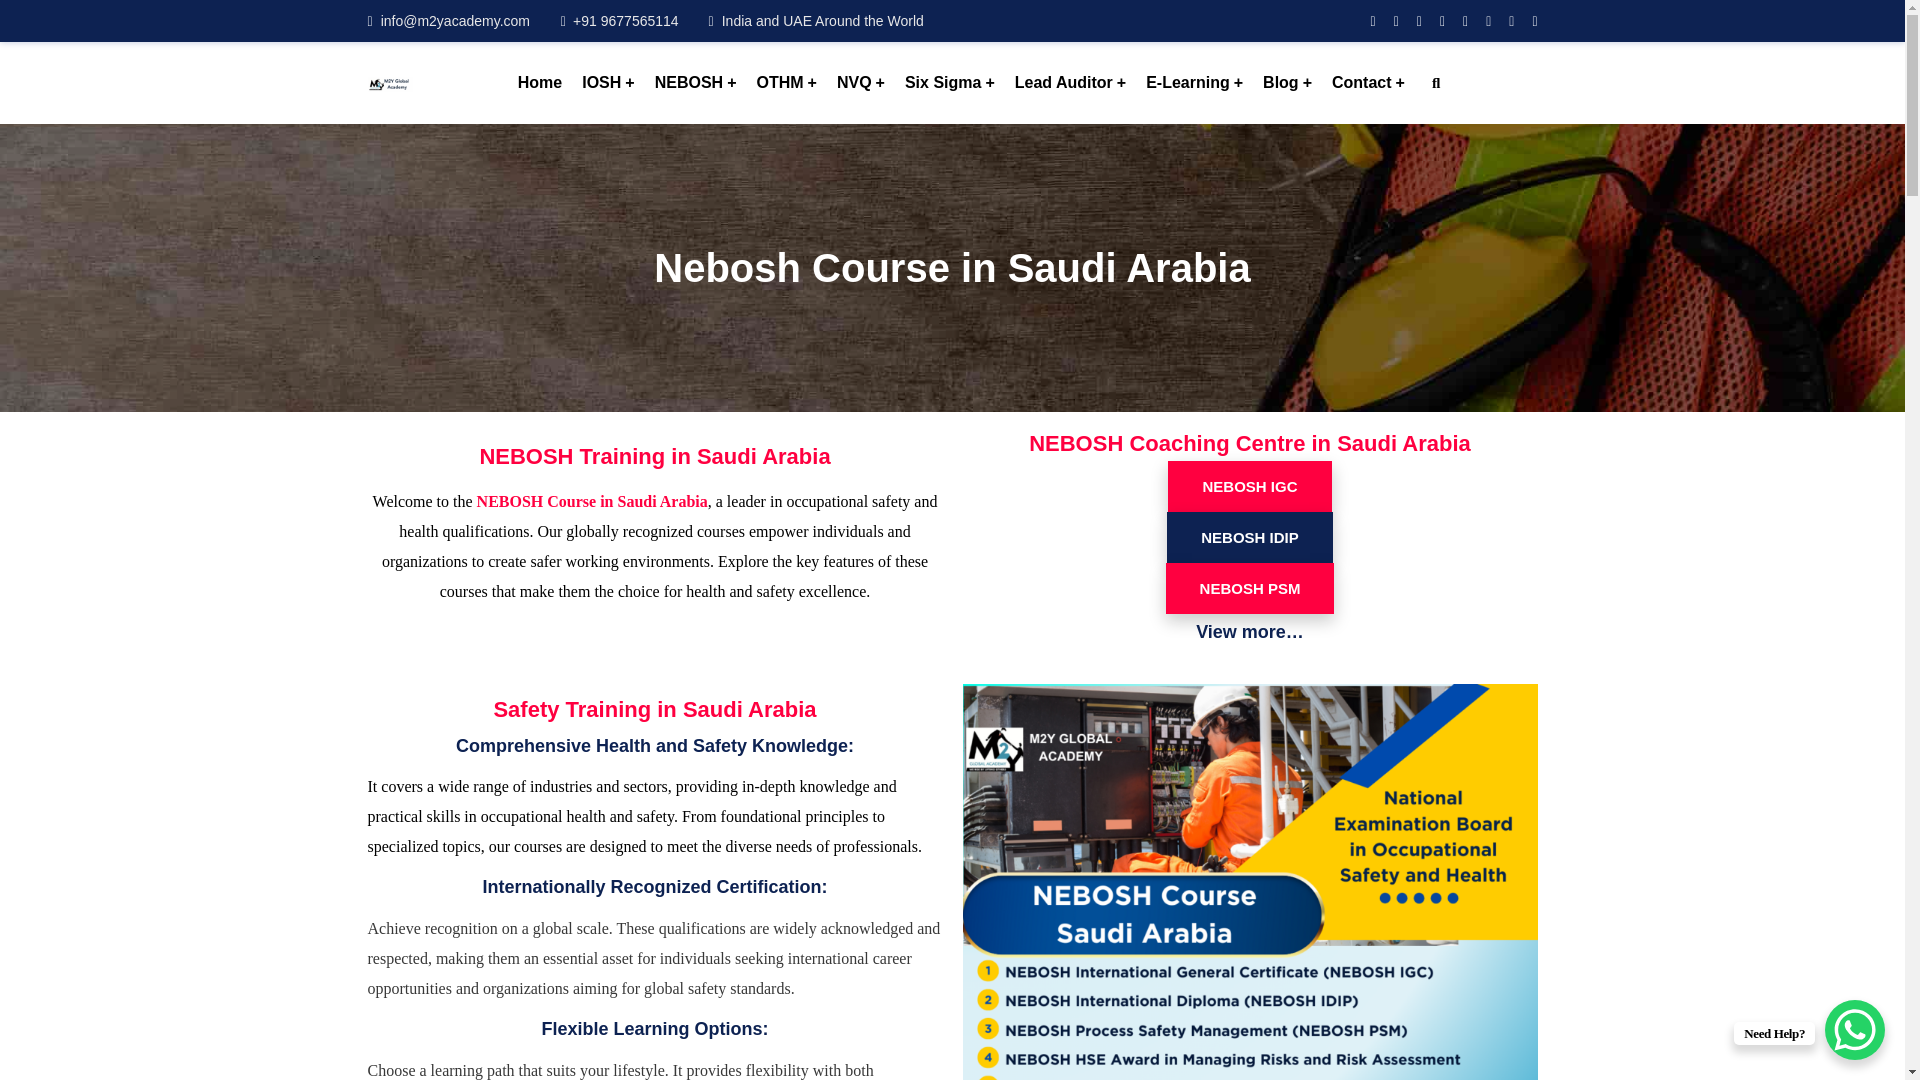 This screenshot has height=1080, width=1920. Describe the element at coordinates (816, 20) in the screenshot. I see `India and UAE Around the World` at that location.